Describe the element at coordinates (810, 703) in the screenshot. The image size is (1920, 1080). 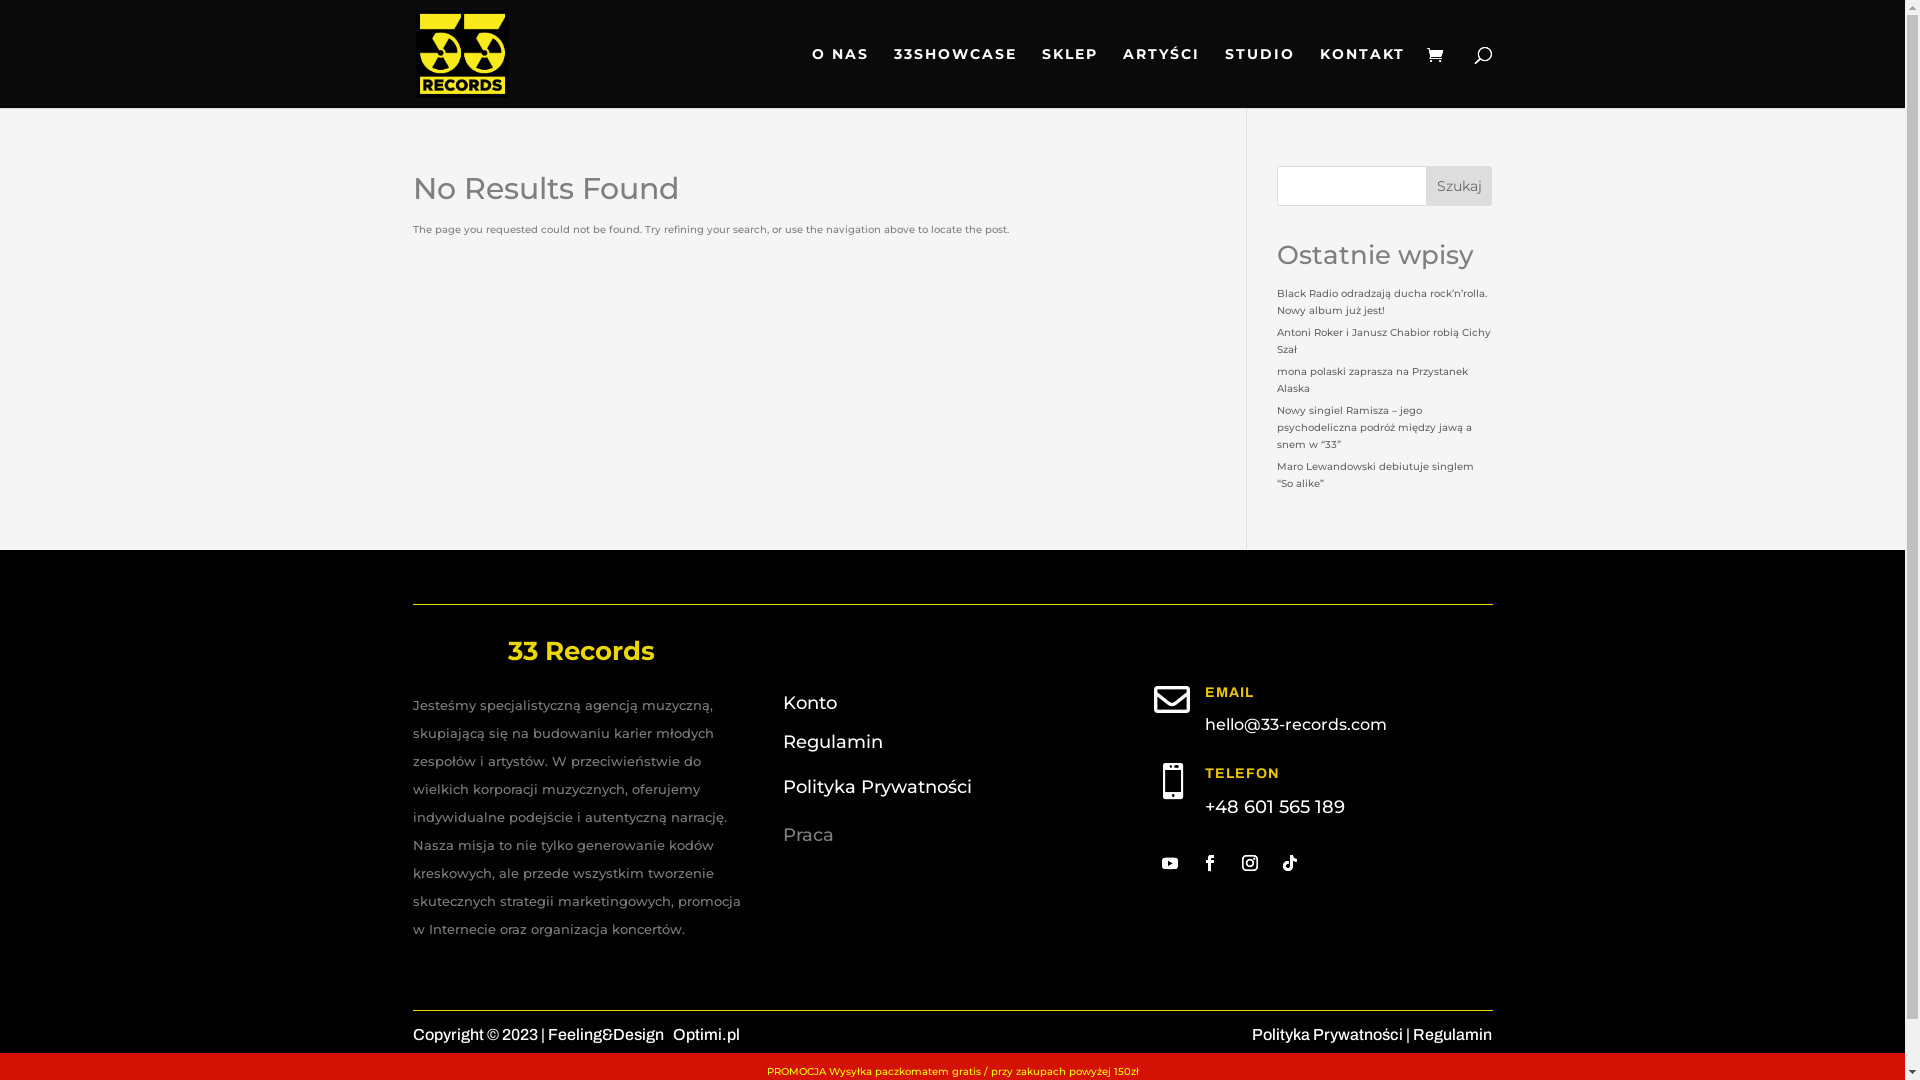
I see `Konto` at that location.